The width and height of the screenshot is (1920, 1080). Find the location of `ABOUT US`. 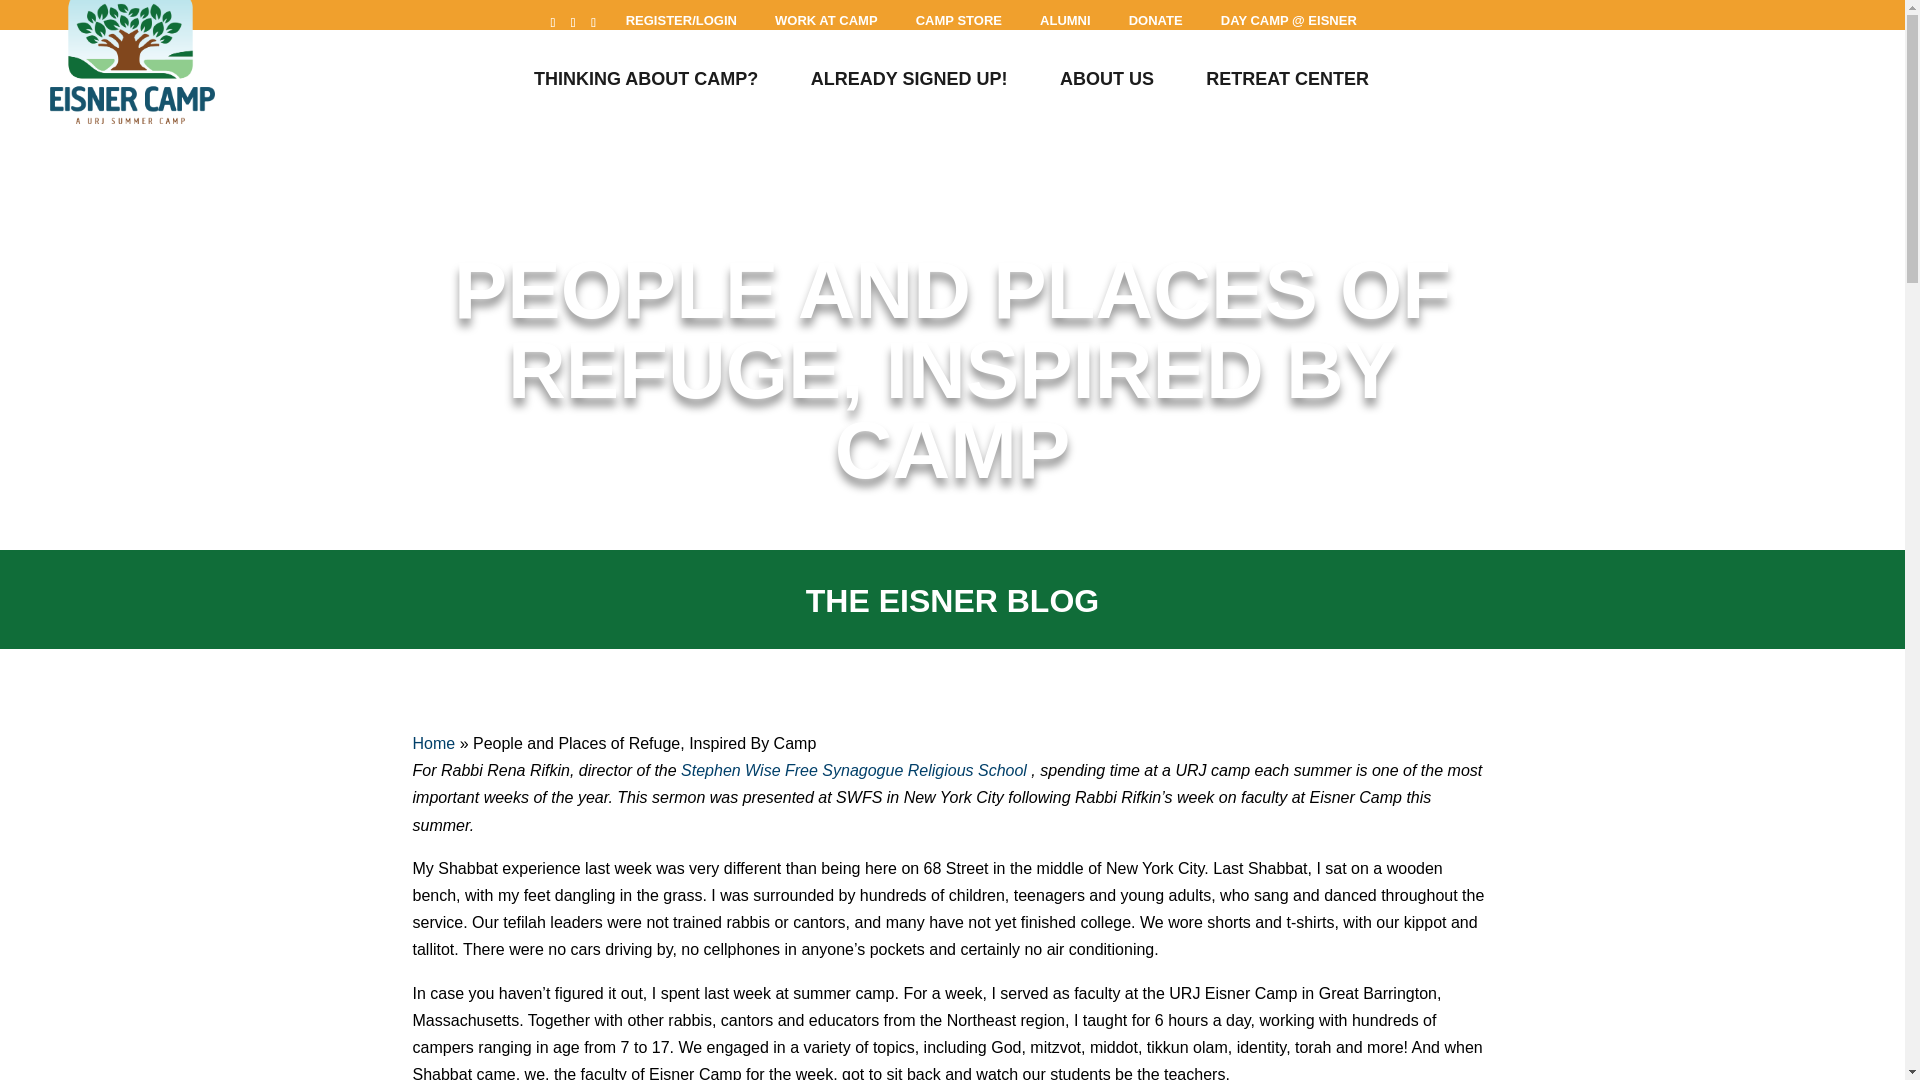

ABOUT US is located at coordinates (1106, 86).